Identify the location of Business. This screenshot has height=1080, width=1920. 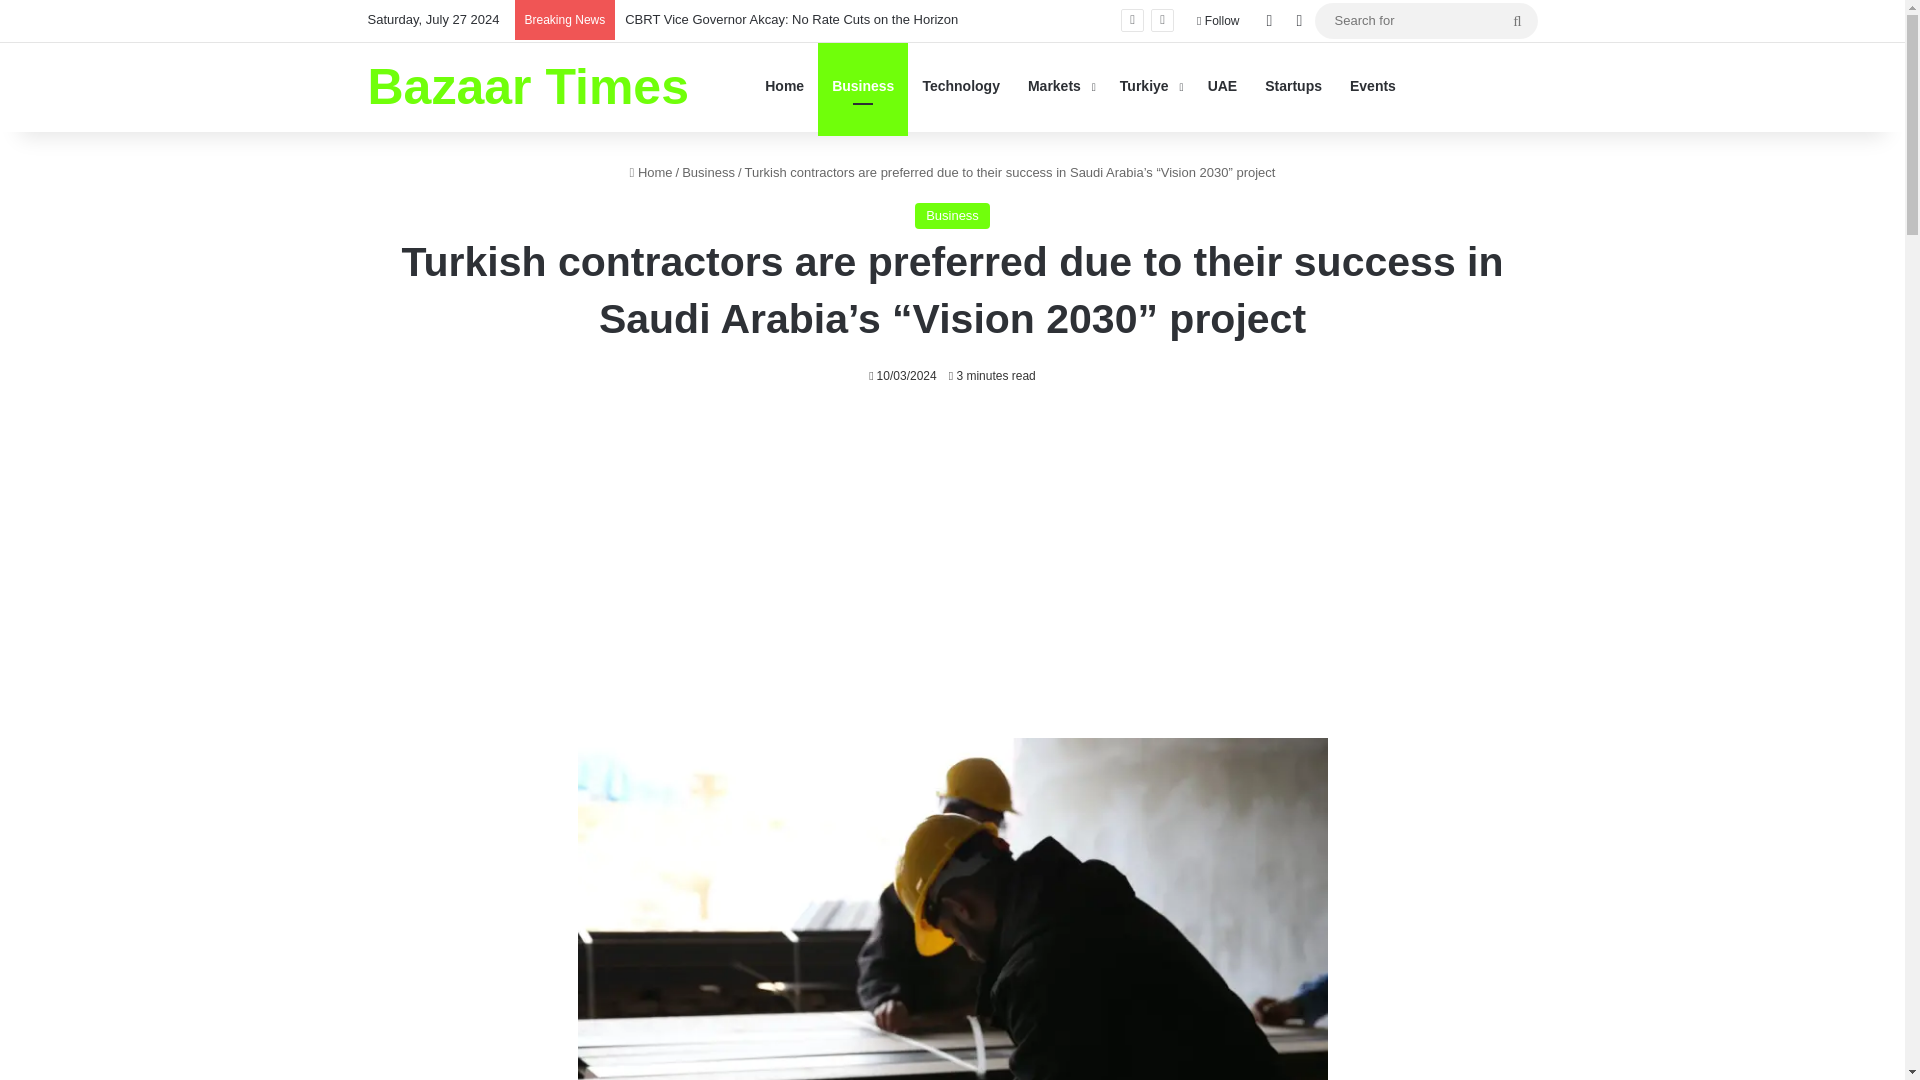
(708, 172).